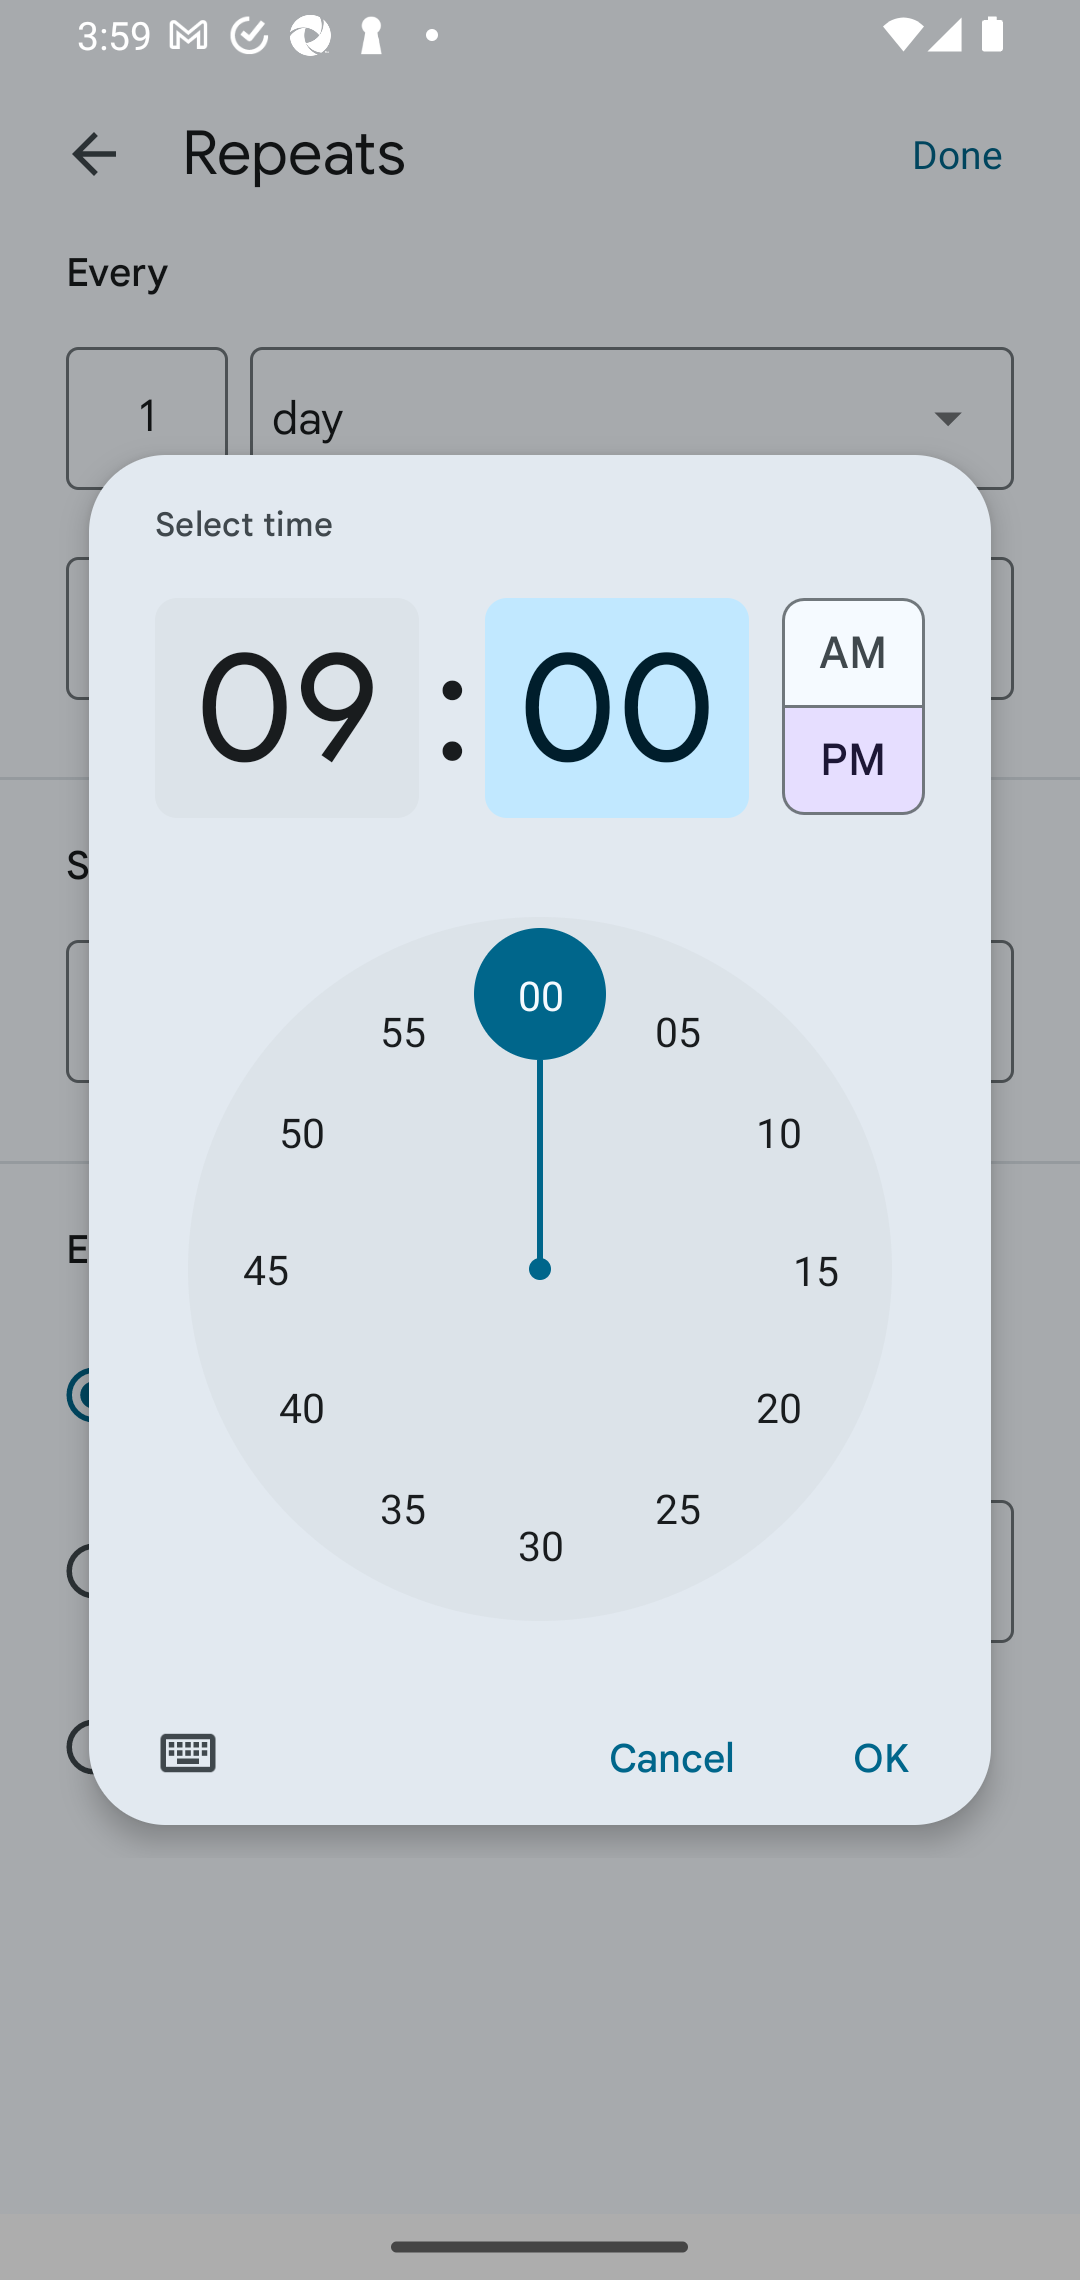 This screenshot has height=2280, width=1080. I want to click on PM, so click(852, 770).